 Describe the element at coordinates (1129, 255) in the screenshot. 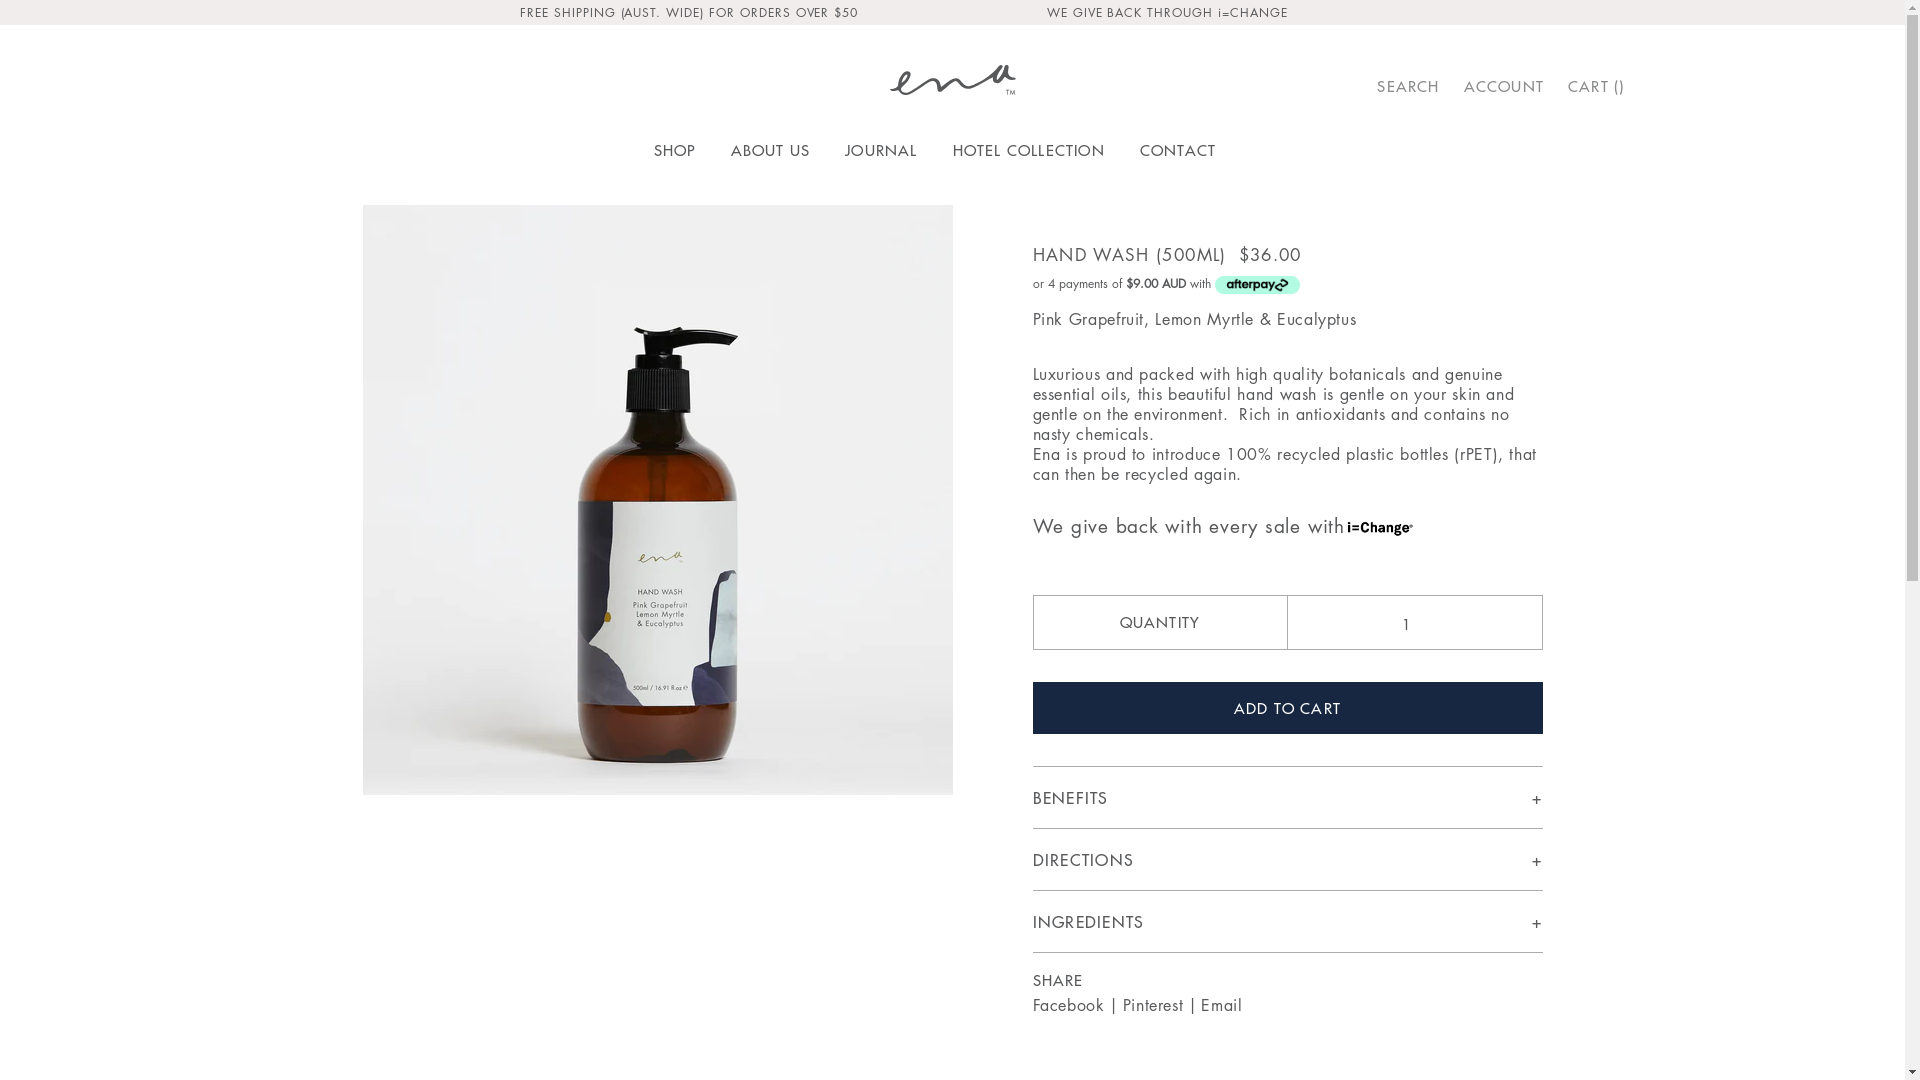

I see `HAND WASH (500ML)` at that location.